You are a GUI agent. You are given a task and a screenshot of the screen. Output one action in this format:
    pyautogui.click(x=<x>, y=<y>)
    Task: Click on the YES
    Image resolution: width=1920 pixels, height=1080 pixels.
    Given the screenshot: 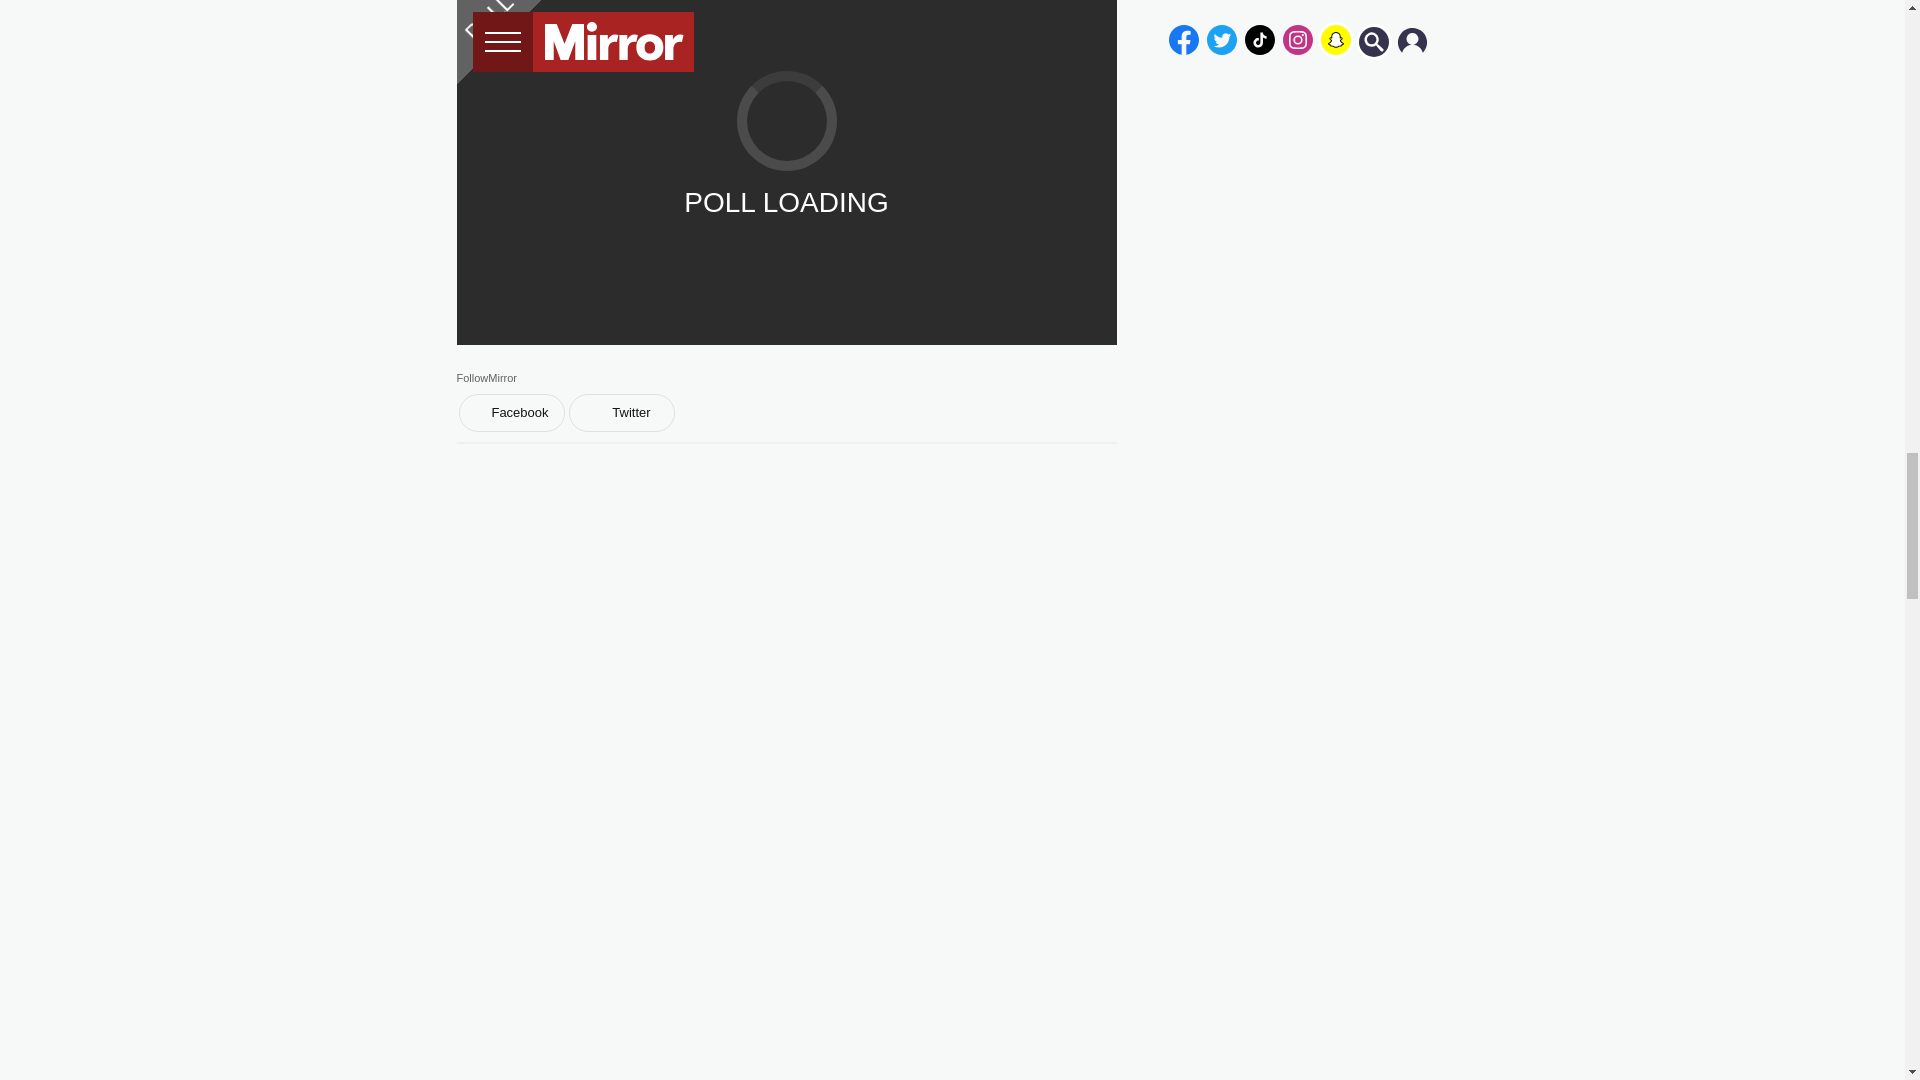 What is the action you would take?
    pyautogui.click(x=786, y=199)
    